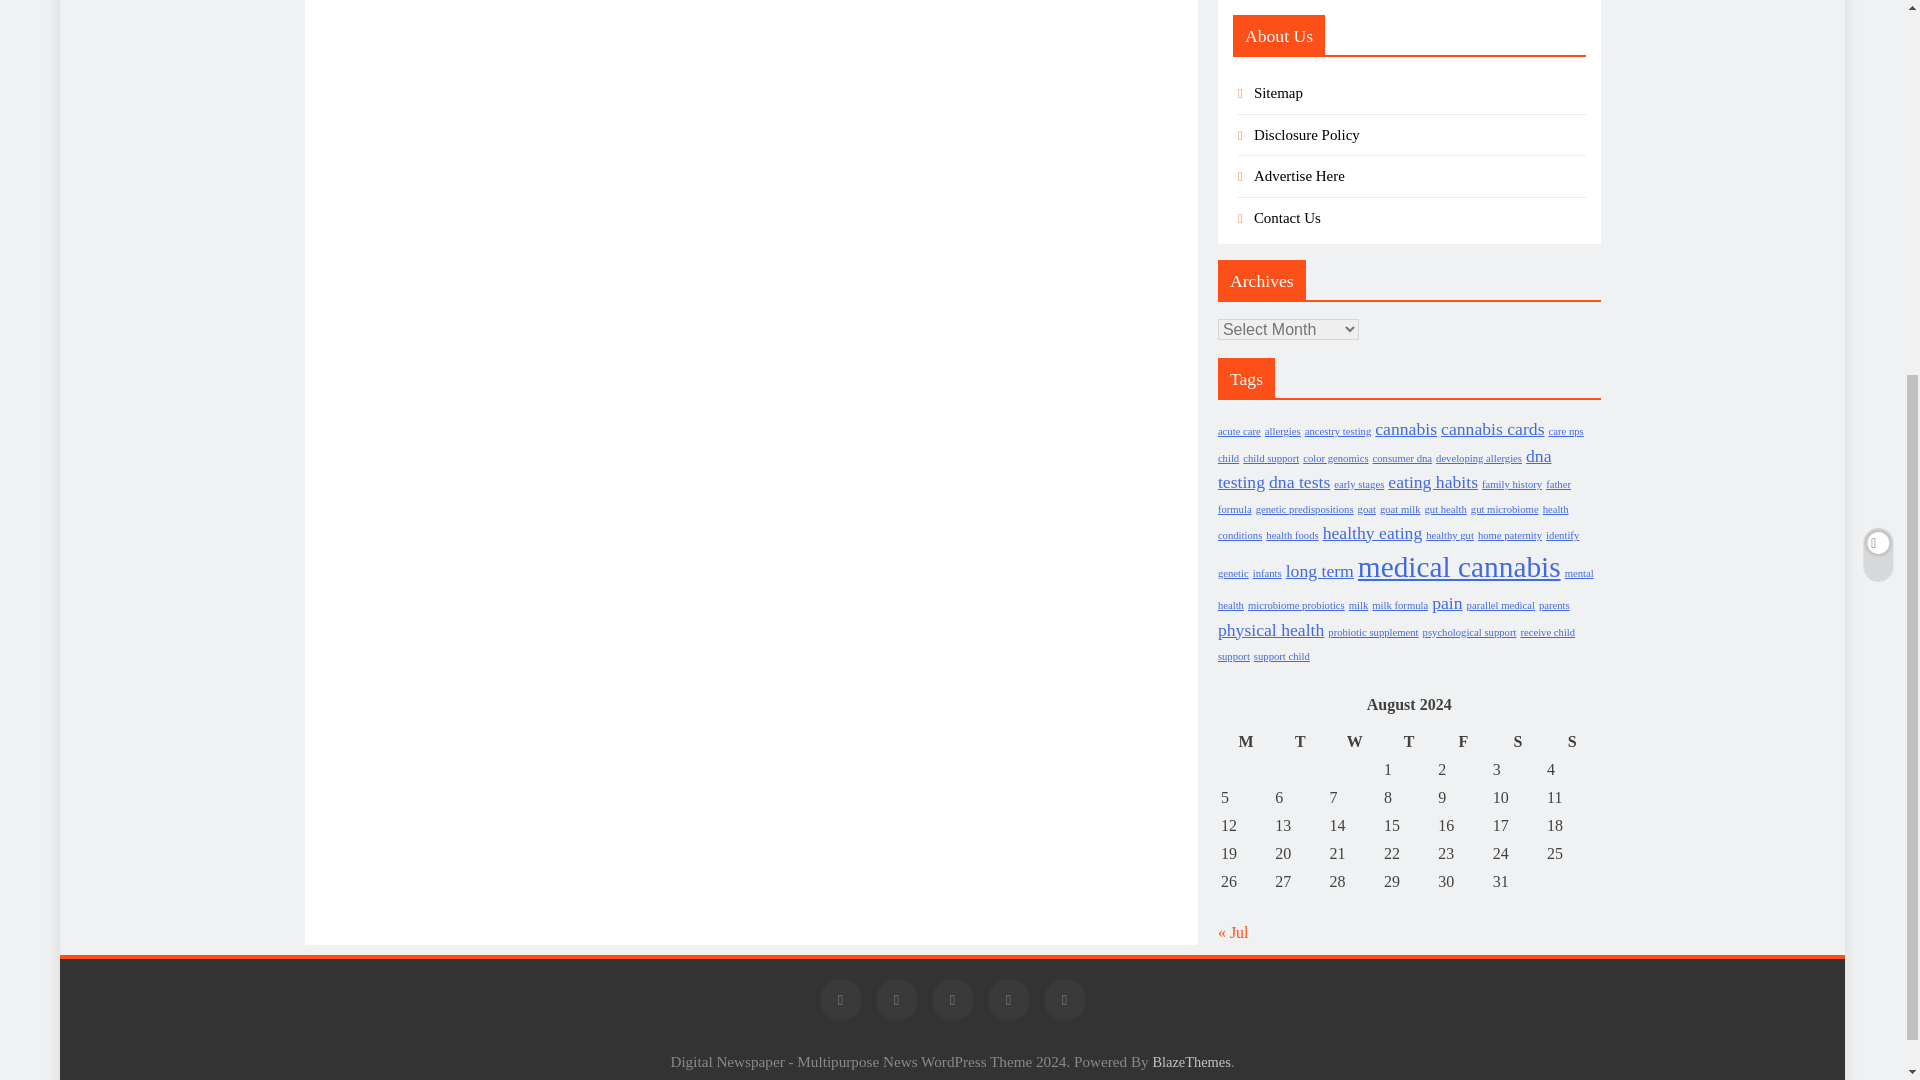 This screenshot has width=1920, height=1080. What do you see at coordinates (1354, 742) in the screenshot?
I see `Wednesday` at bounding box center [1354, 742].